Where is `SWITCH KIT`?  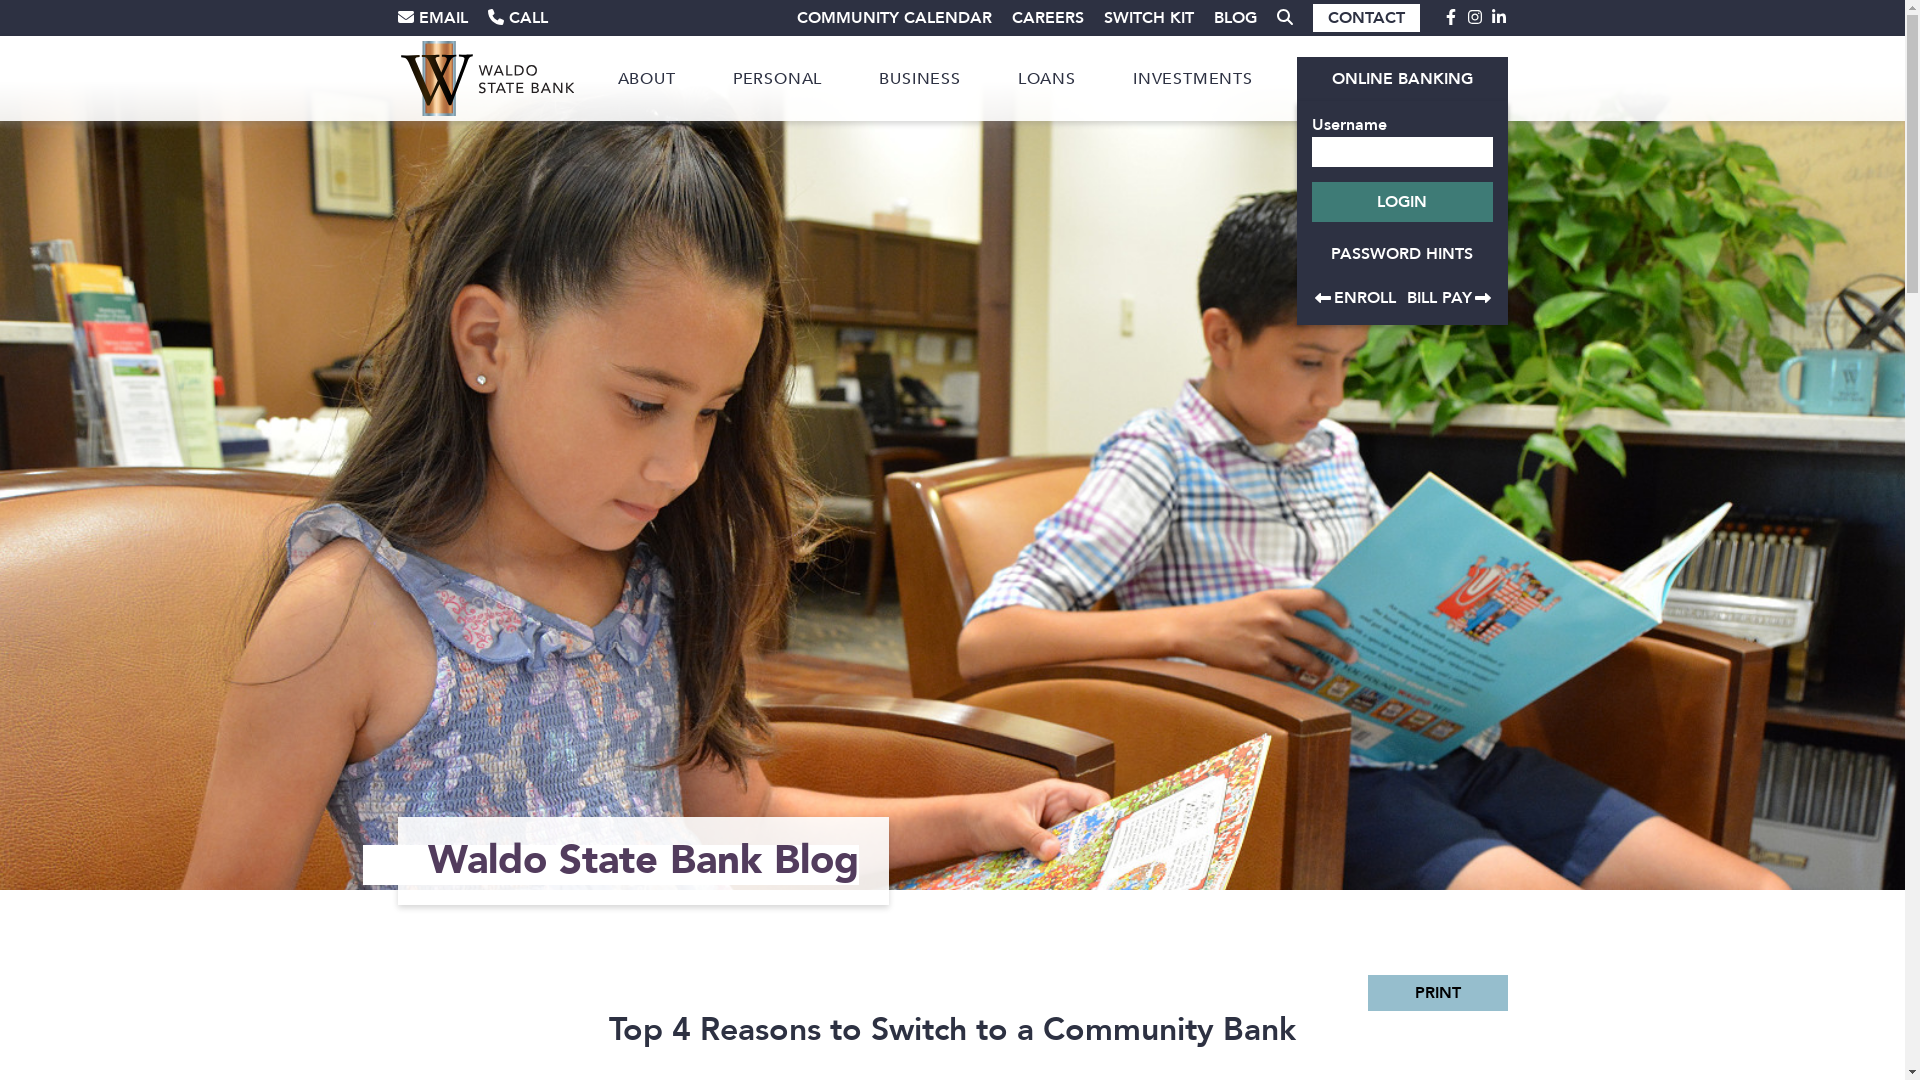
SWITCH KIT is located at coordinates (1139, 18).